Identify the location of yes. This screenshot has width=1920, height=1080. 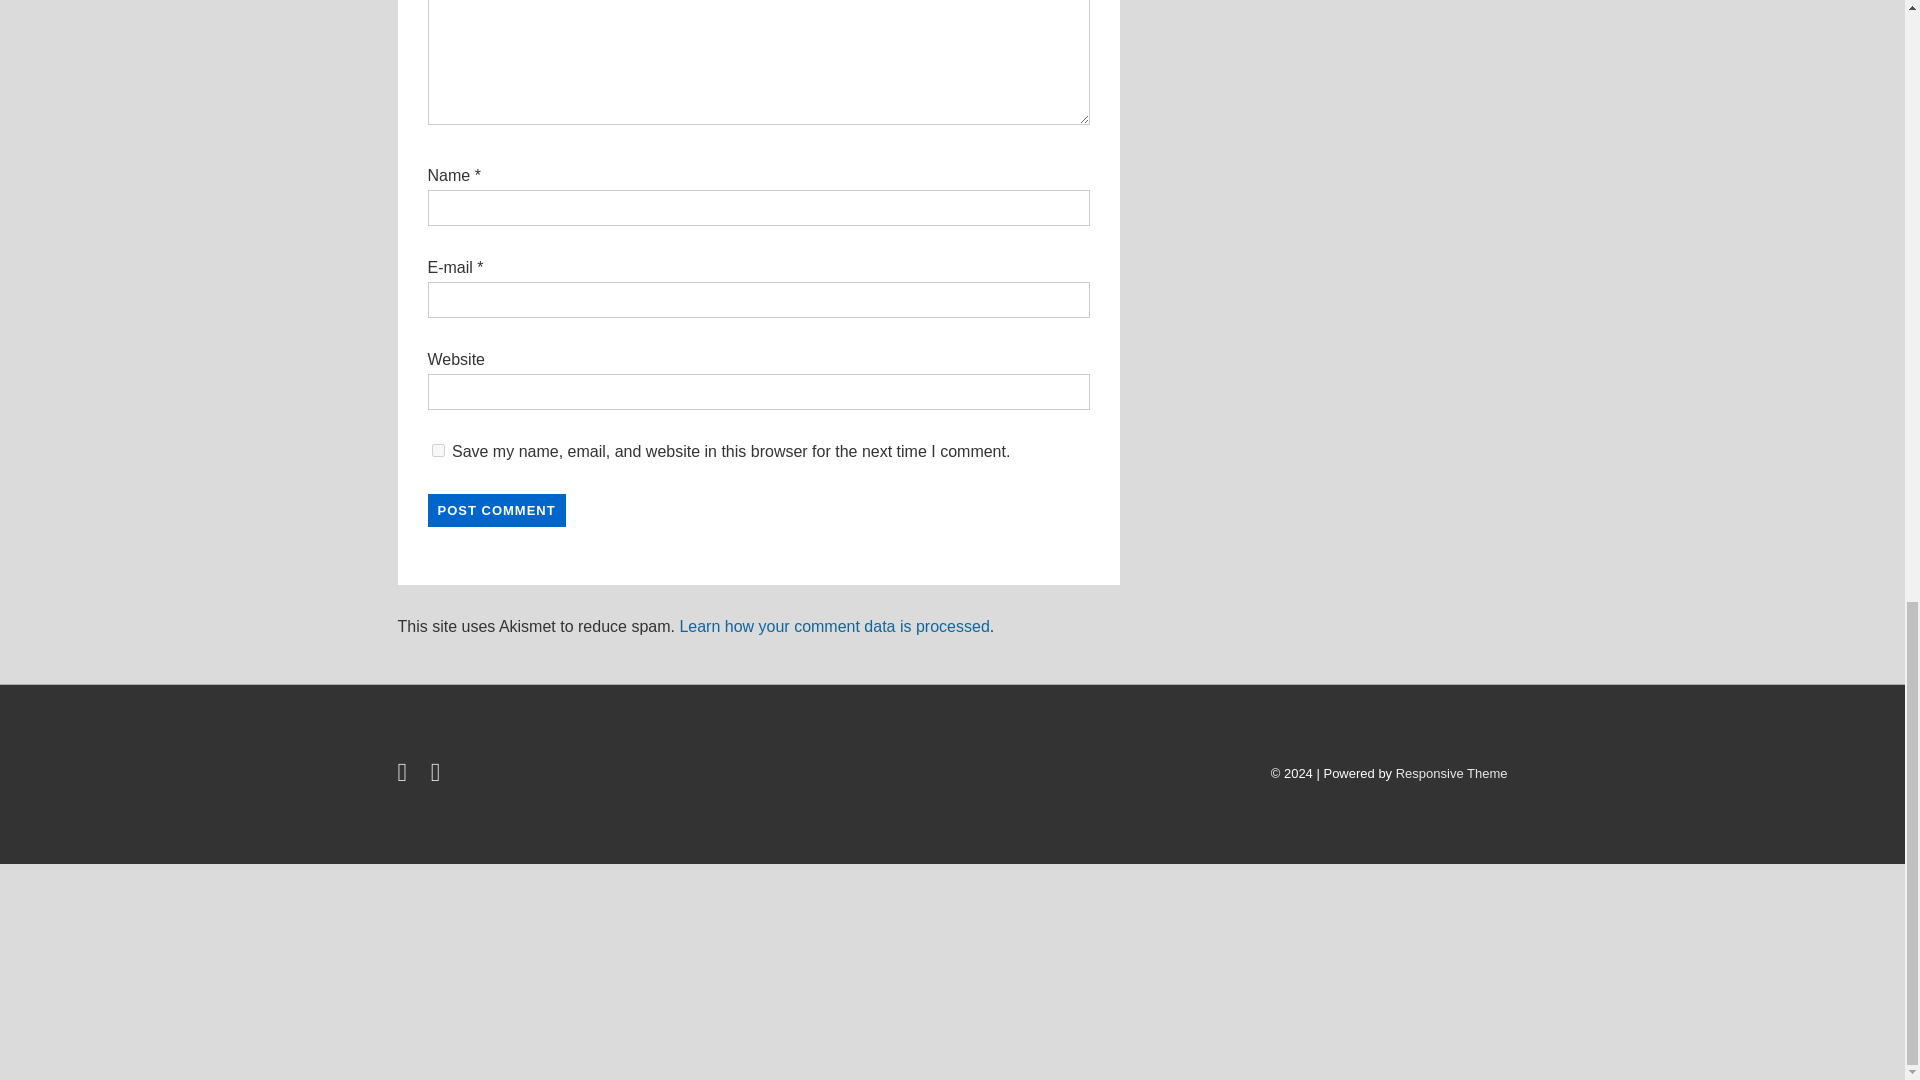
(438, 450).